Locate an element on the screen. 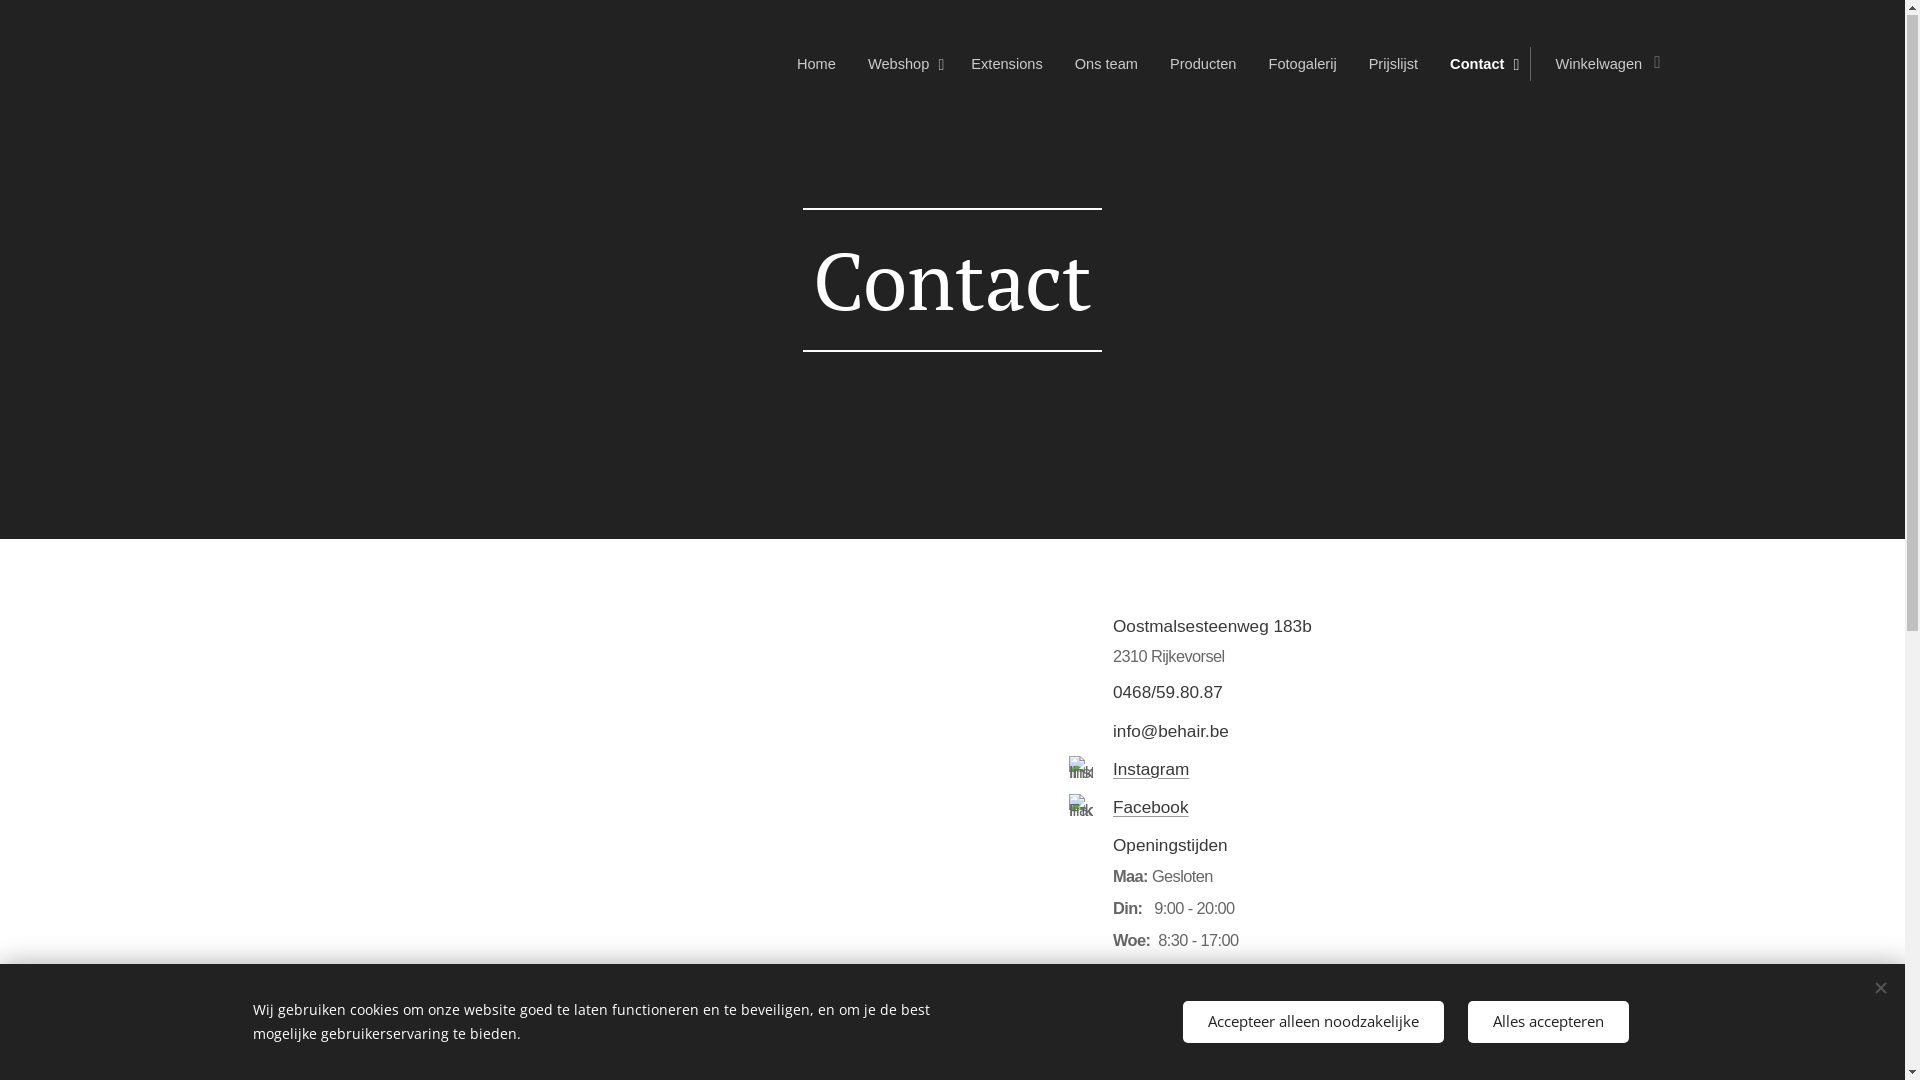 The image size is (1920, 1080). Alles accepteren is located at coordinates (1548, 1022).